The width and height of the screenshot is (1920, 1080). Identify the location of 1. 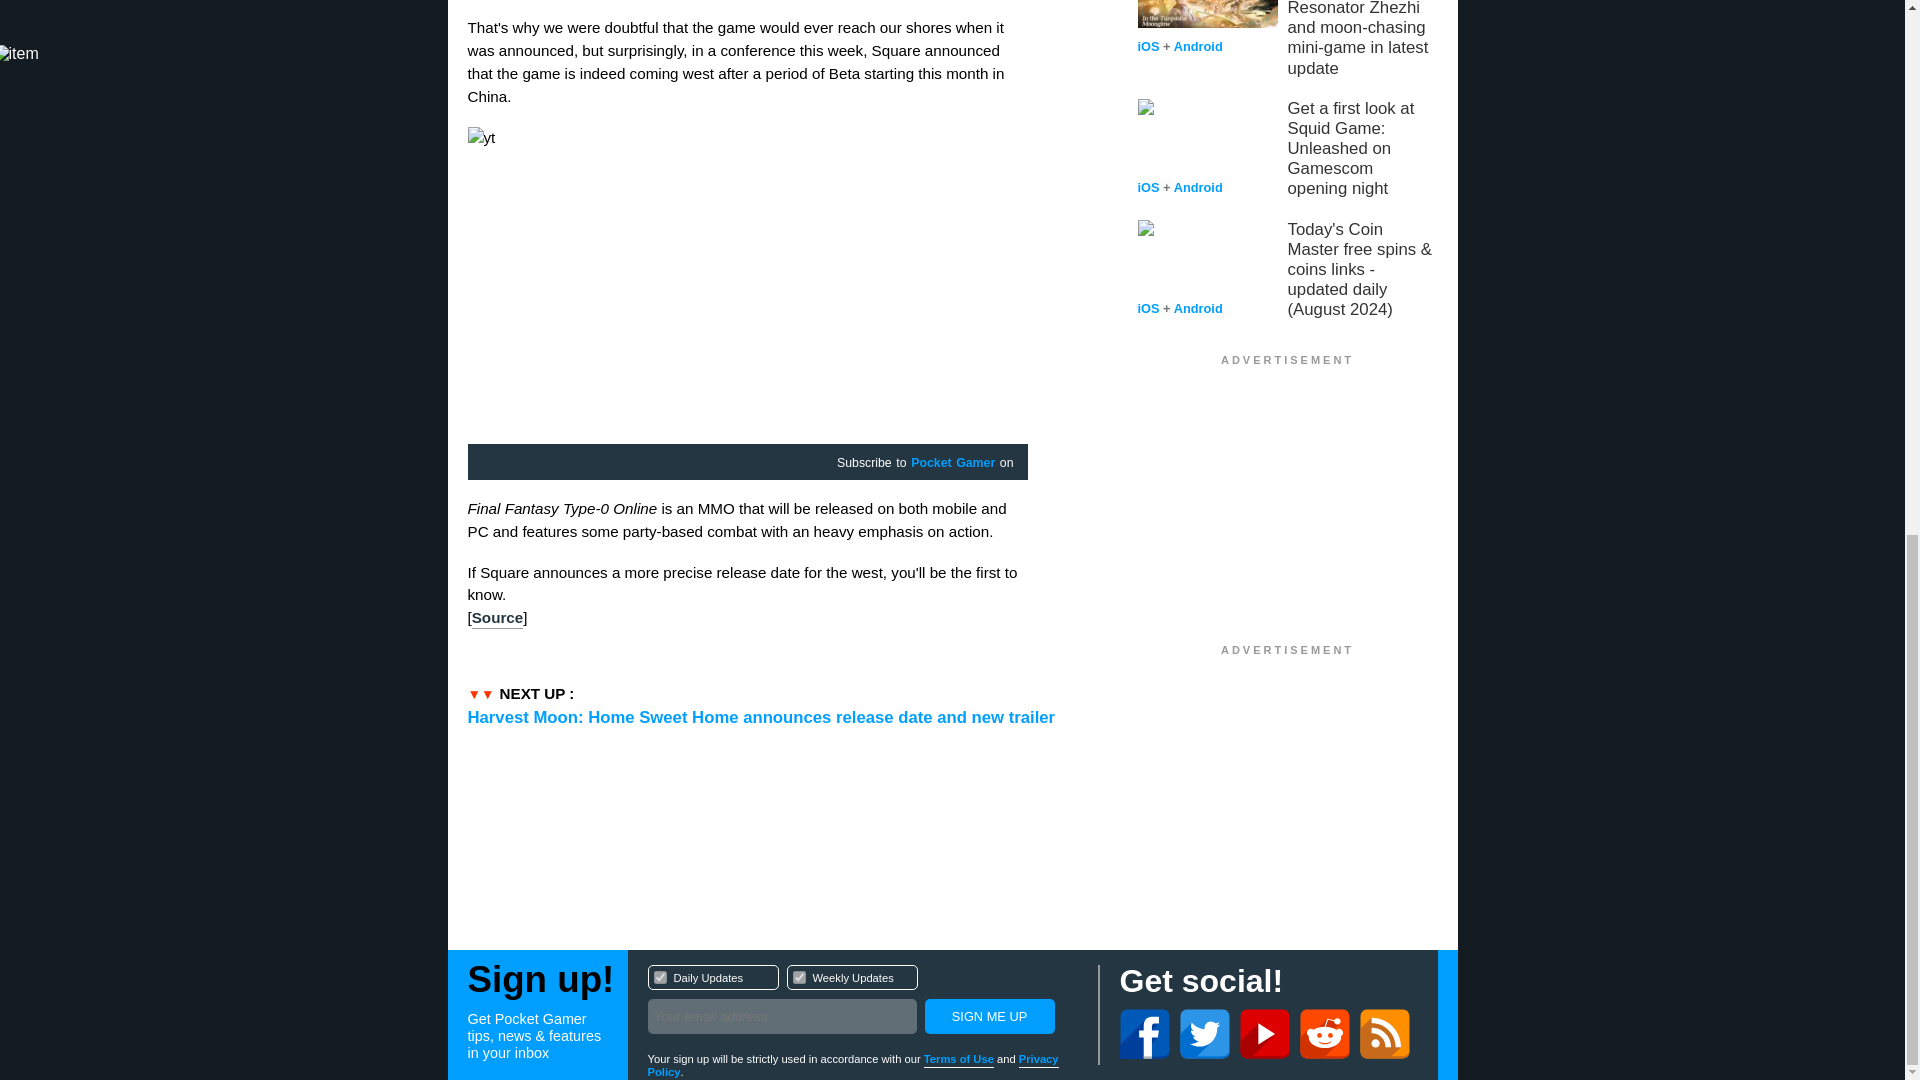
(660, 976).